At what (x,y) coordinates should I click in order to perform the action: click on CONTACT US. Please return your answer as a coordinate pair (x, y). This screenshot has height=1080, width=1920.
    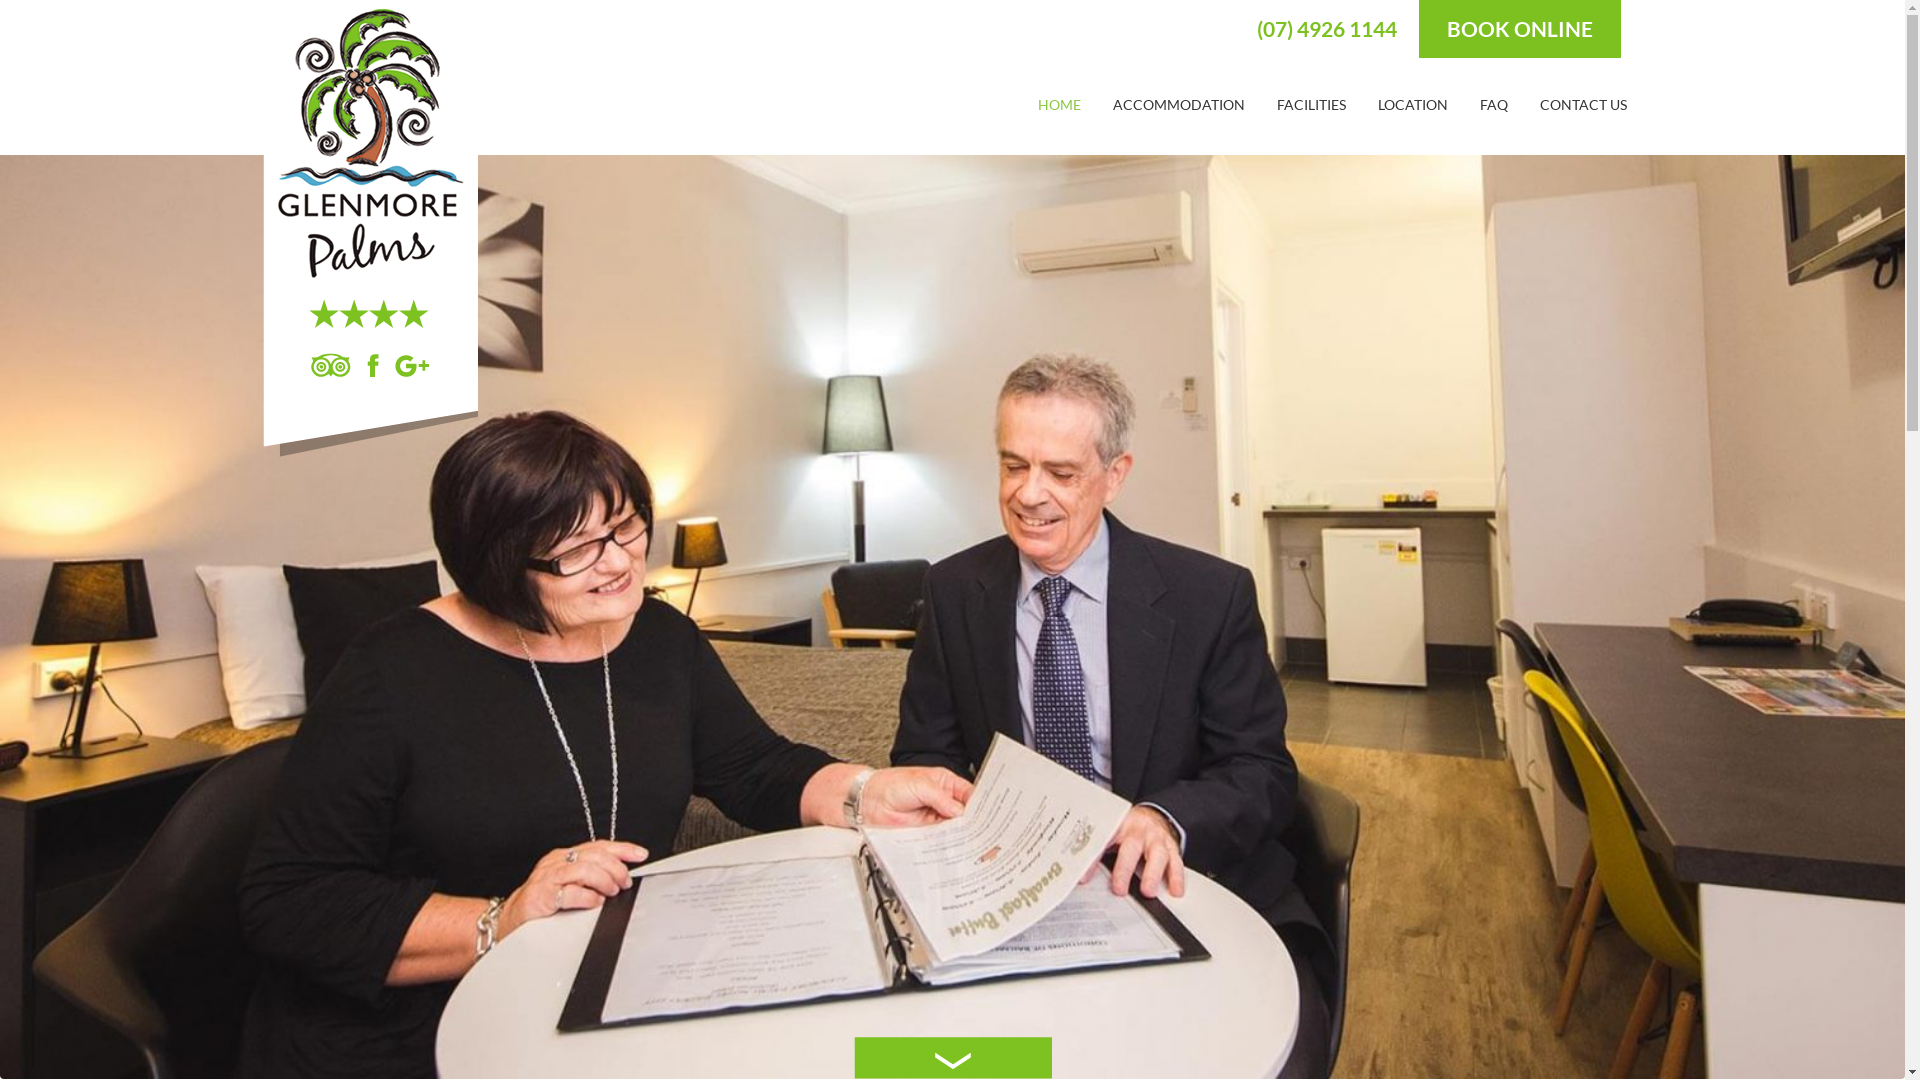
    Looking at the image, I should click on (1584, 100).